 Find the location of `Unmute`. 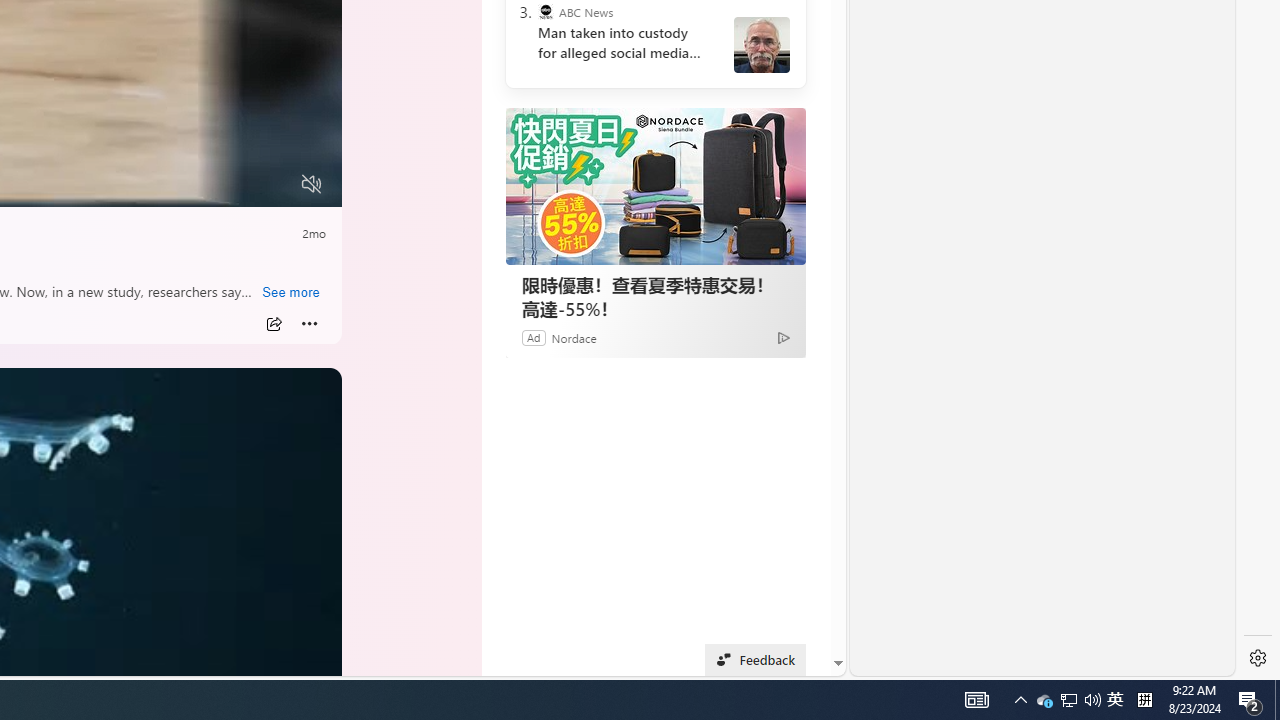

Unmute is located at coordinates (311, 184).